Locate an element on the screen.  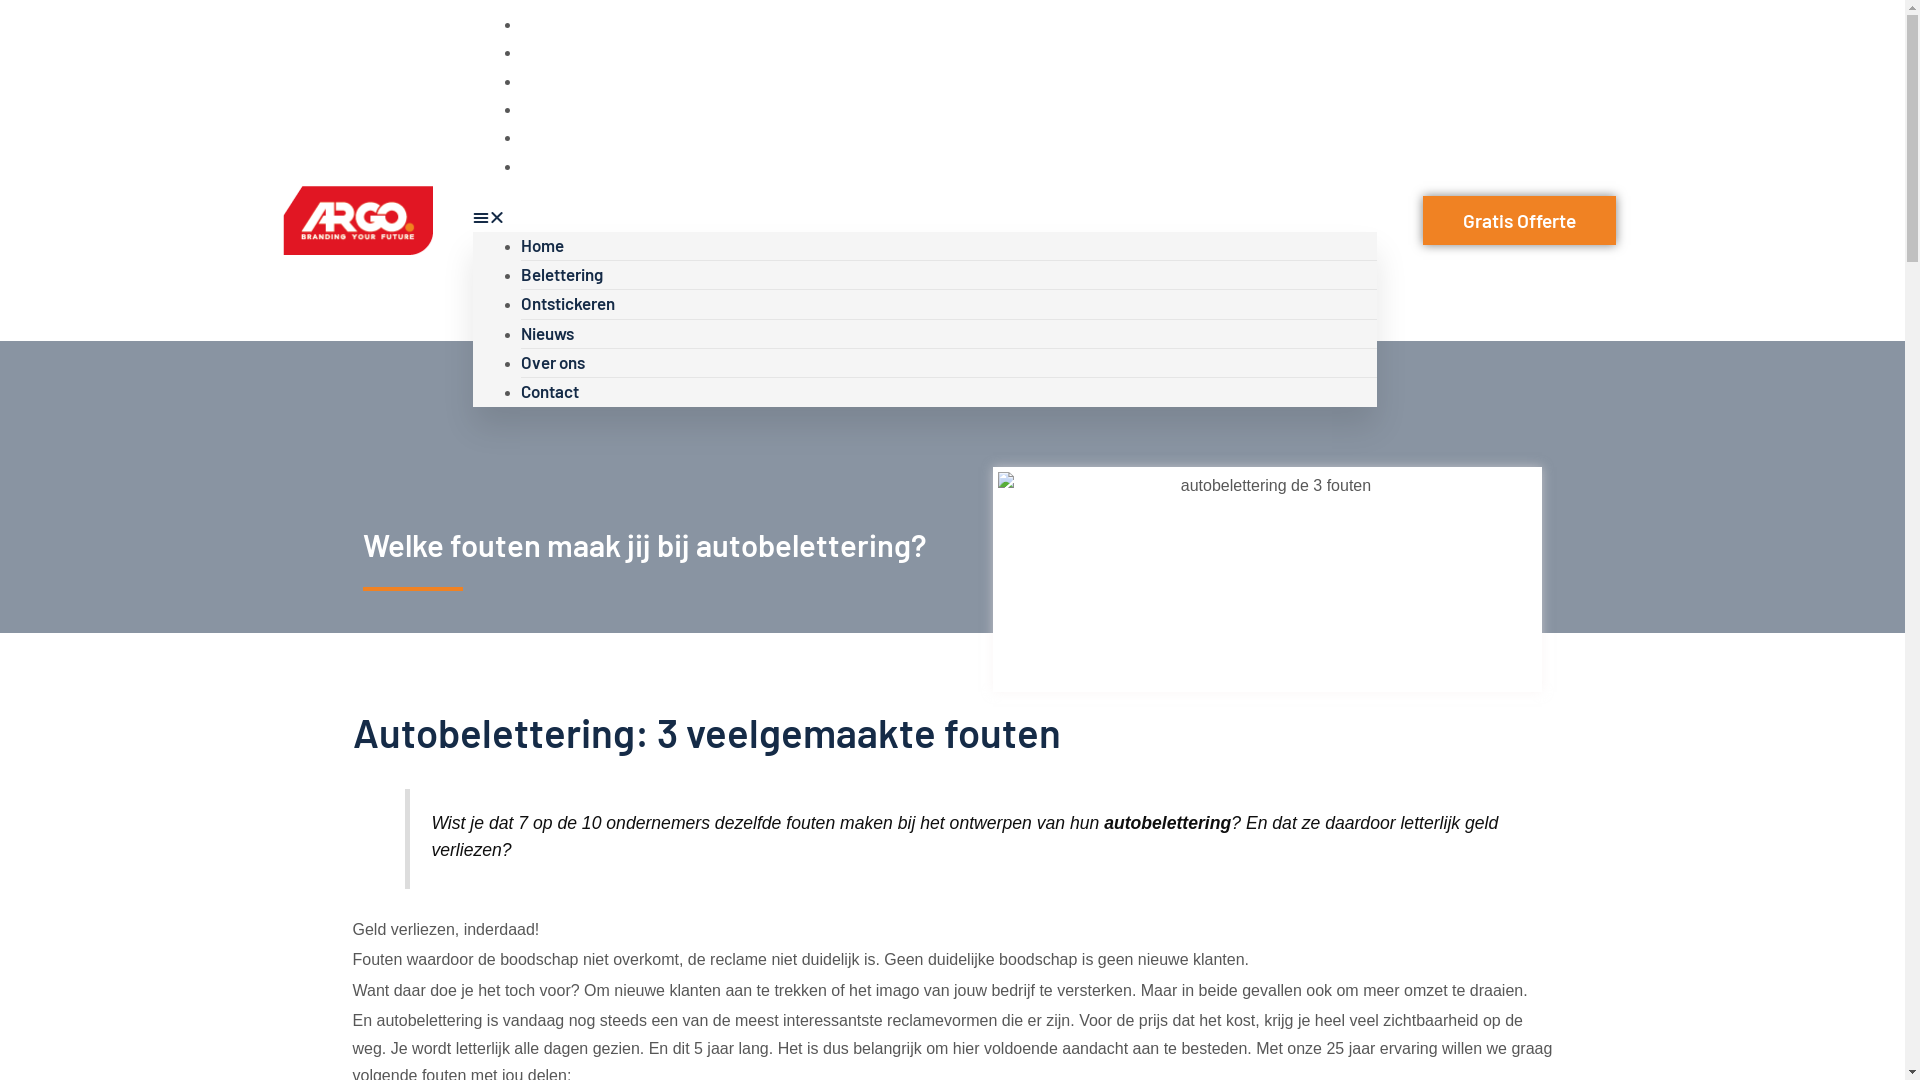
Ontstickeren is located at coordinates (567, 303).